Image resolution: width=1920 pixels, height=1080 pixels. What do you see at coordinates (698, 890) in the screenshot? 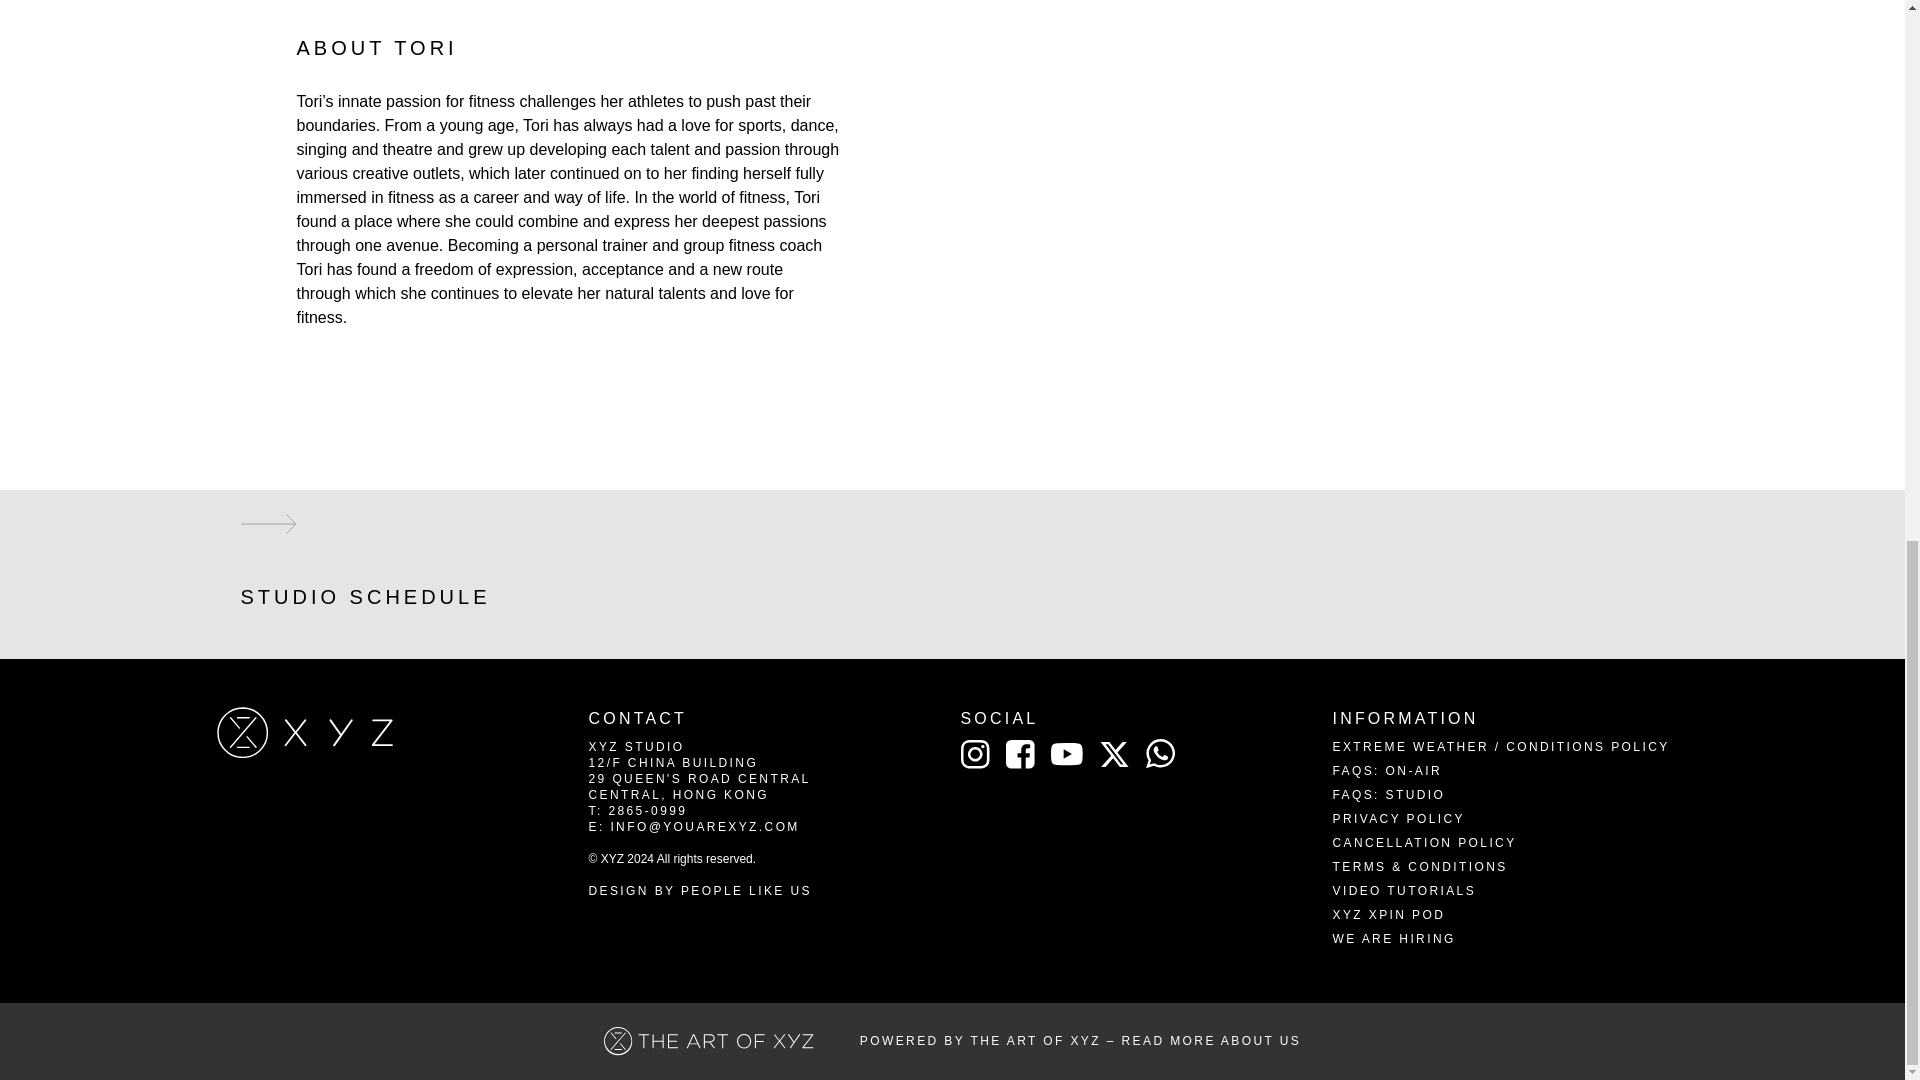
I see `DESIGN BY PEOPLE LIKE US` at bounding box center [698, 890].